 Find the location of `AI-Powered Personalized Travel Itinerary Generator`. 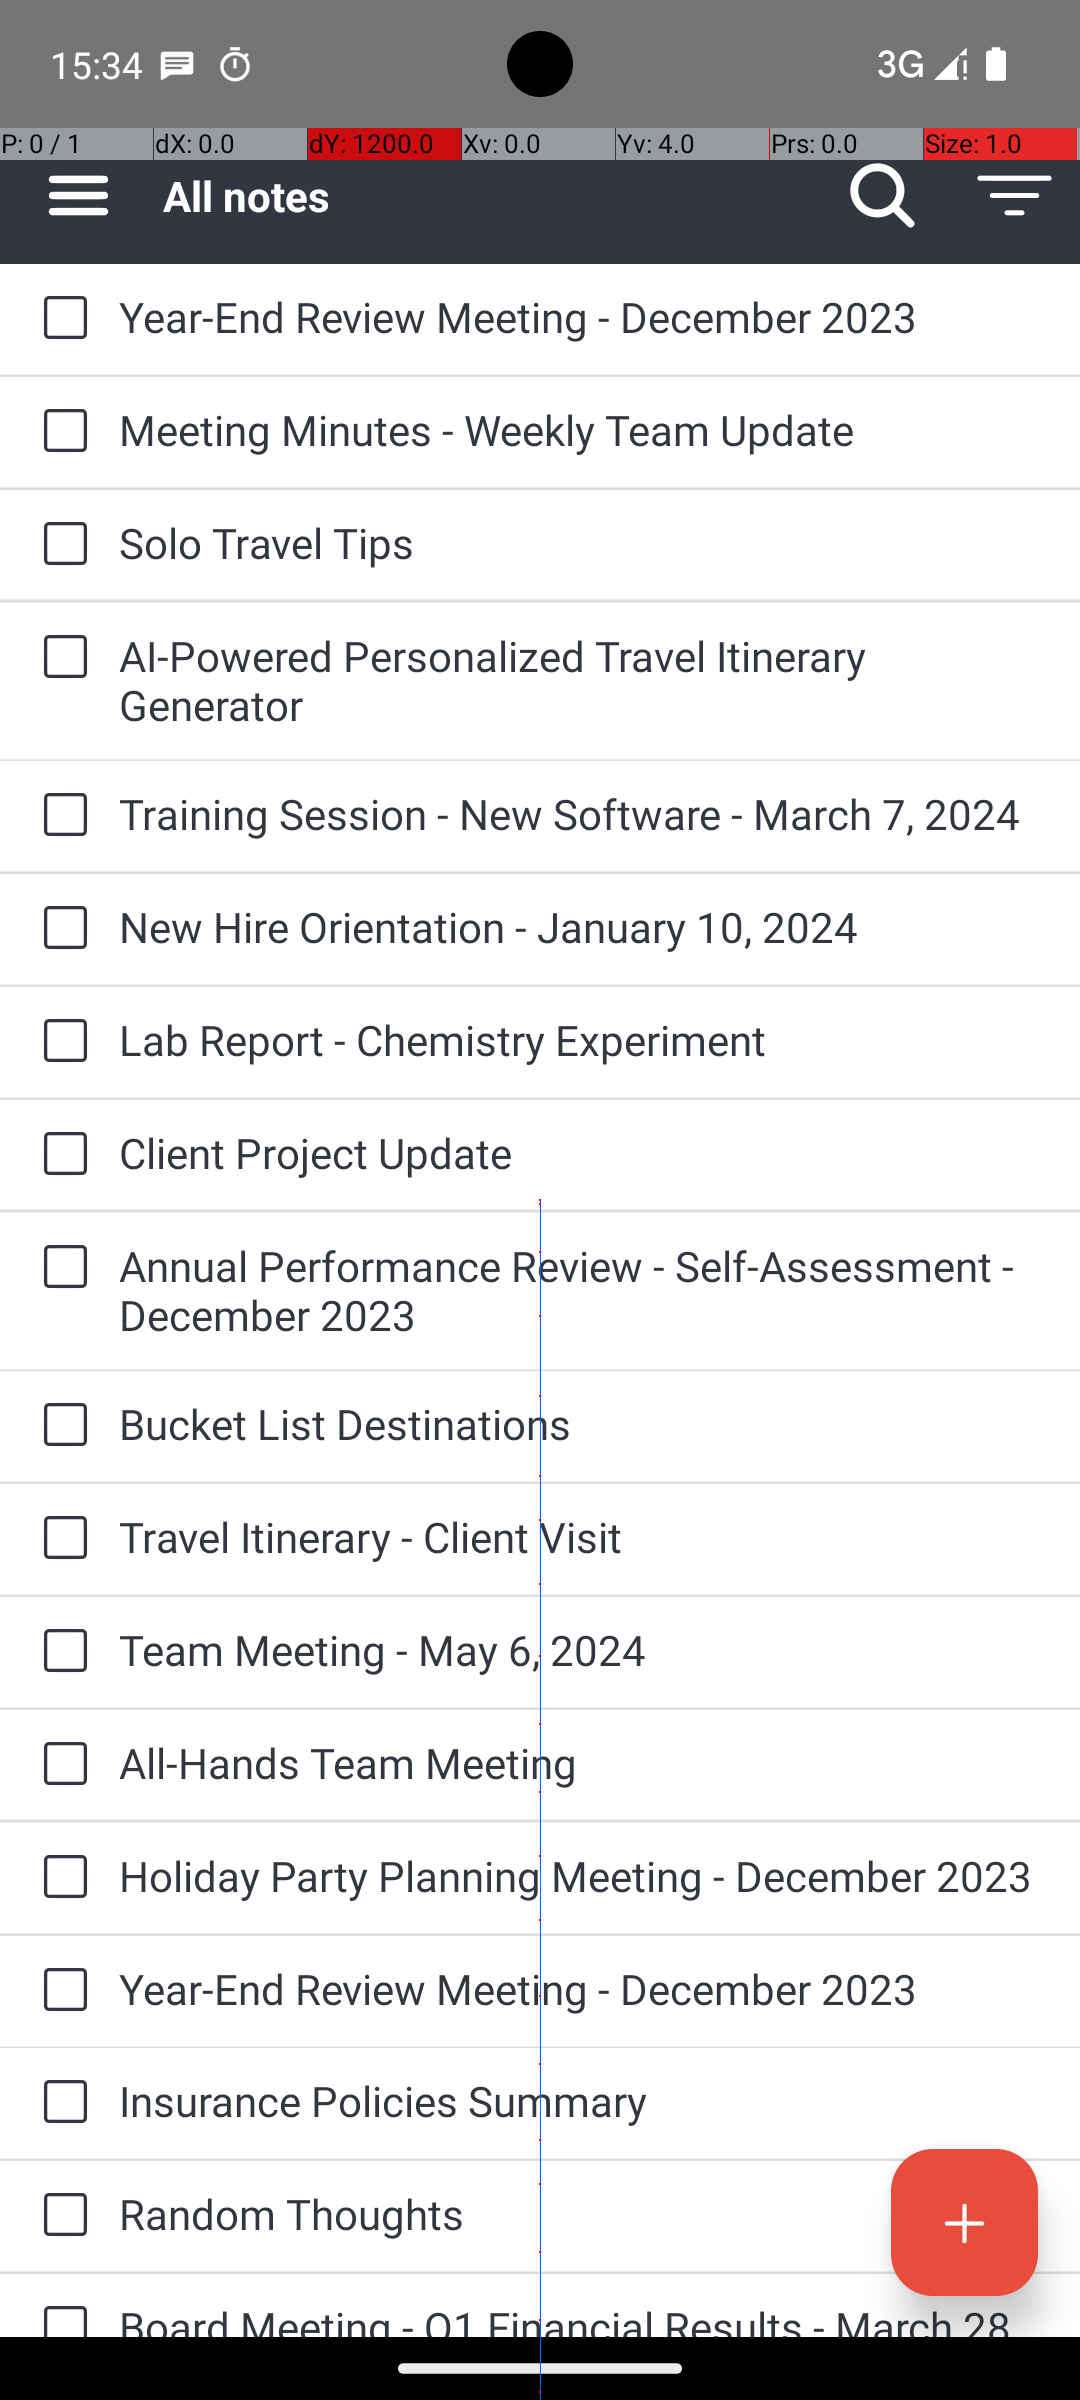

AI-Powered Personalized Travel Itinerary Generator is located at coordinates (580, 680).